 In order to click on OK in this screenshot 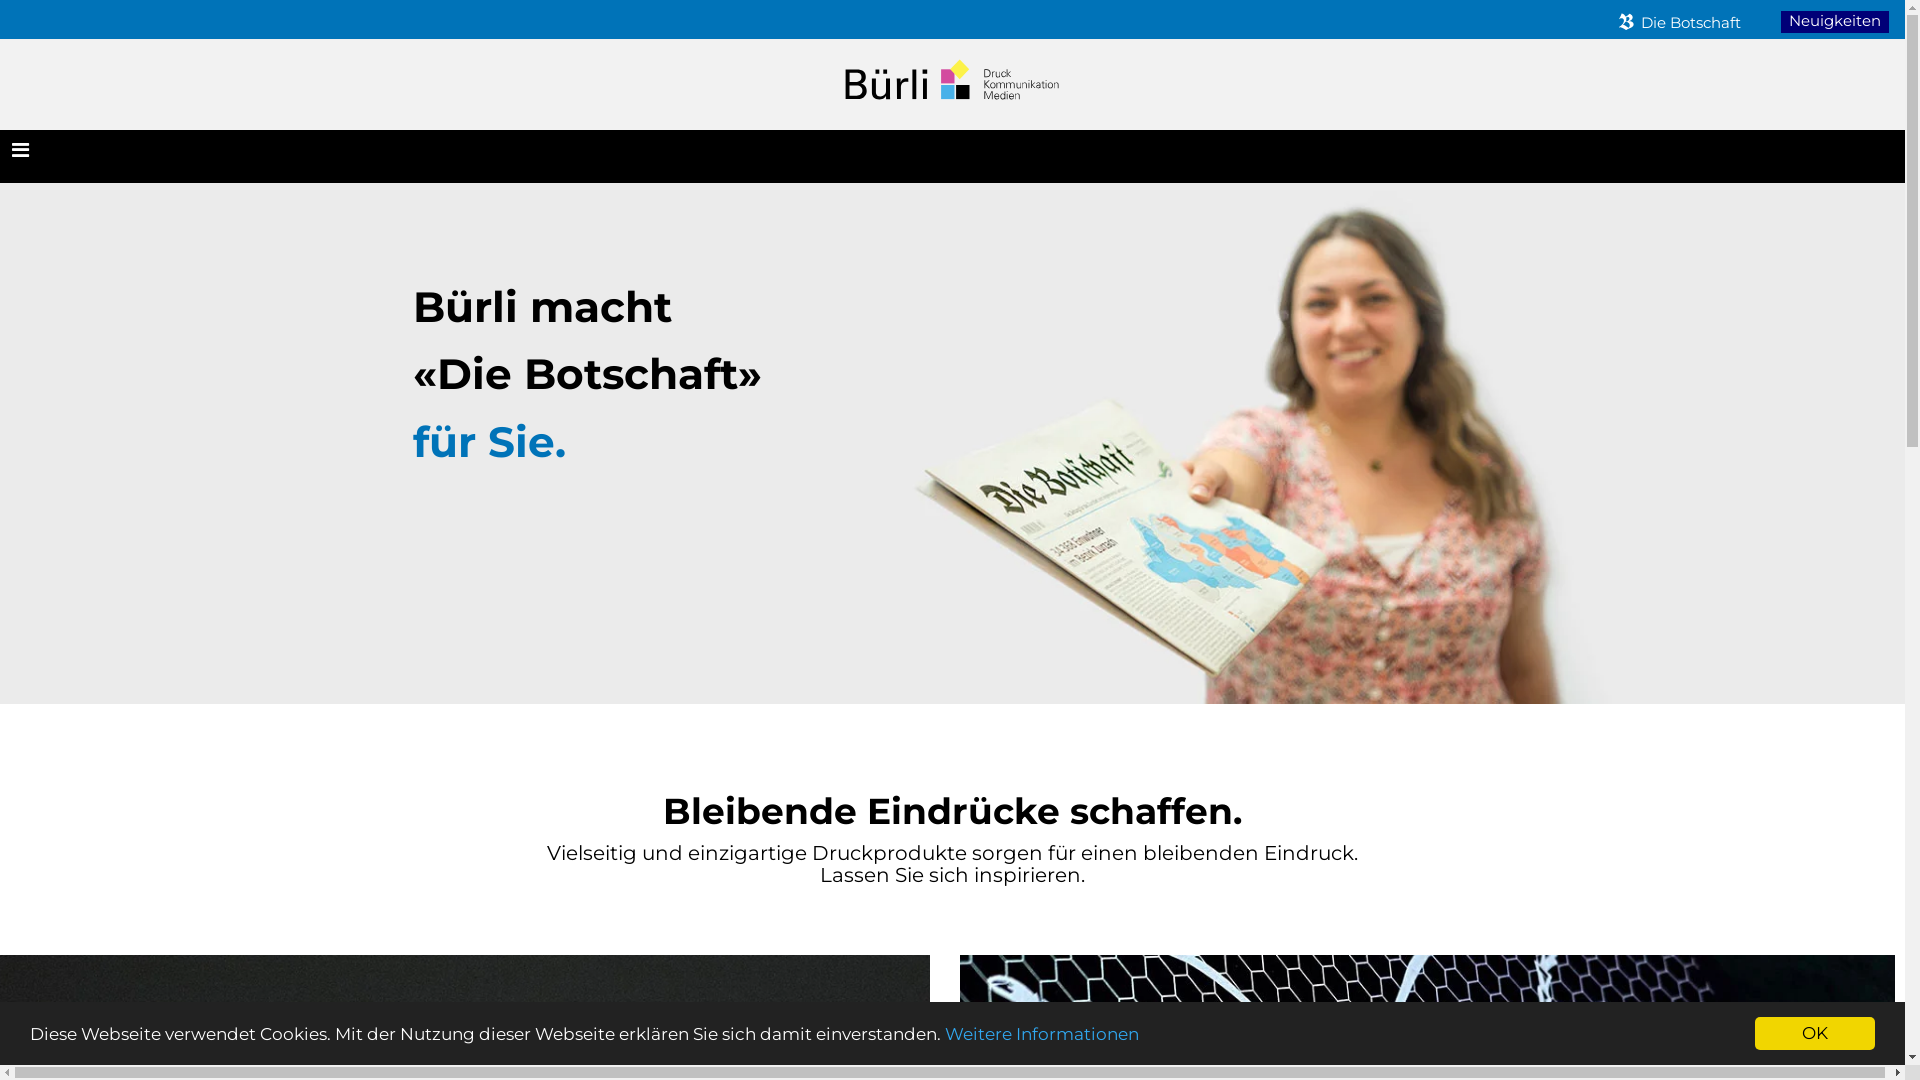, I will do `click(1815, 1034)`.